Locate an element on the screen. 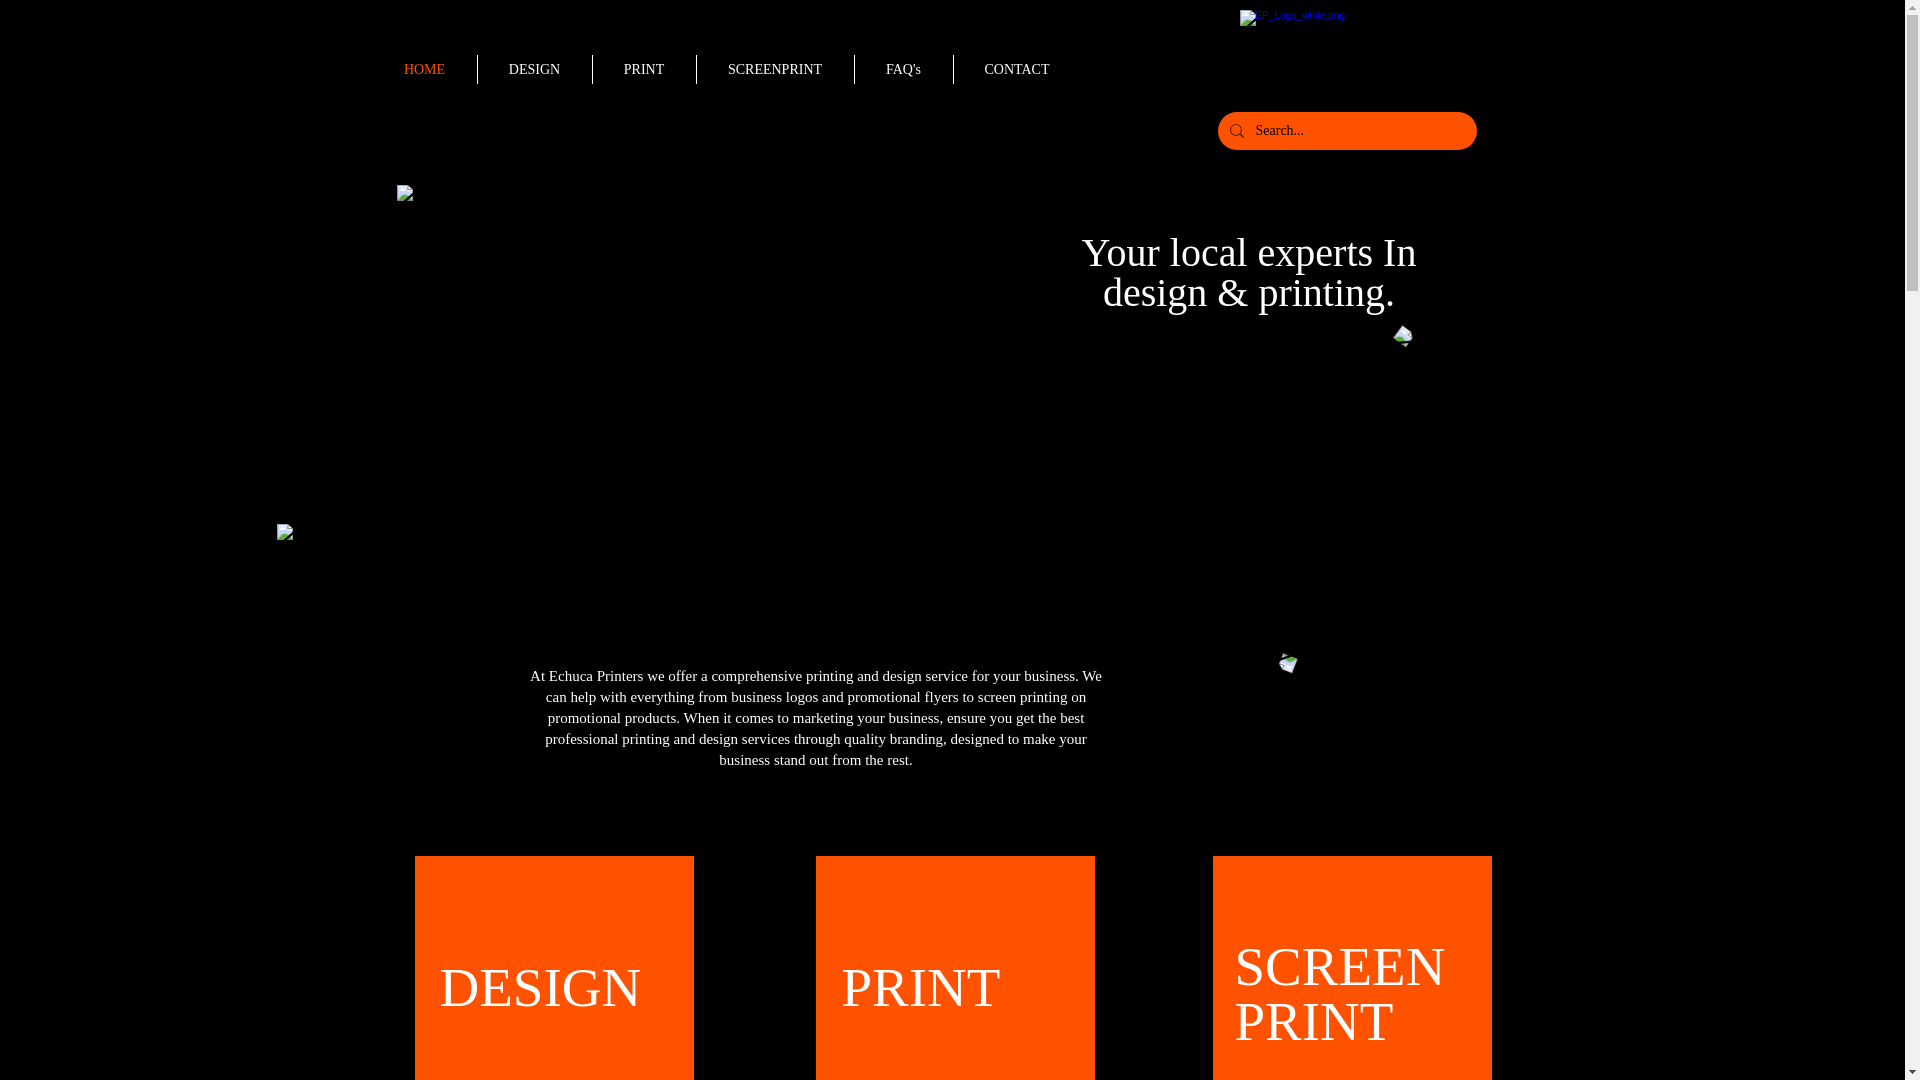 The width and height of the screenshot is (1920, 1080). DESIGN is located at coordinates (535, 70).